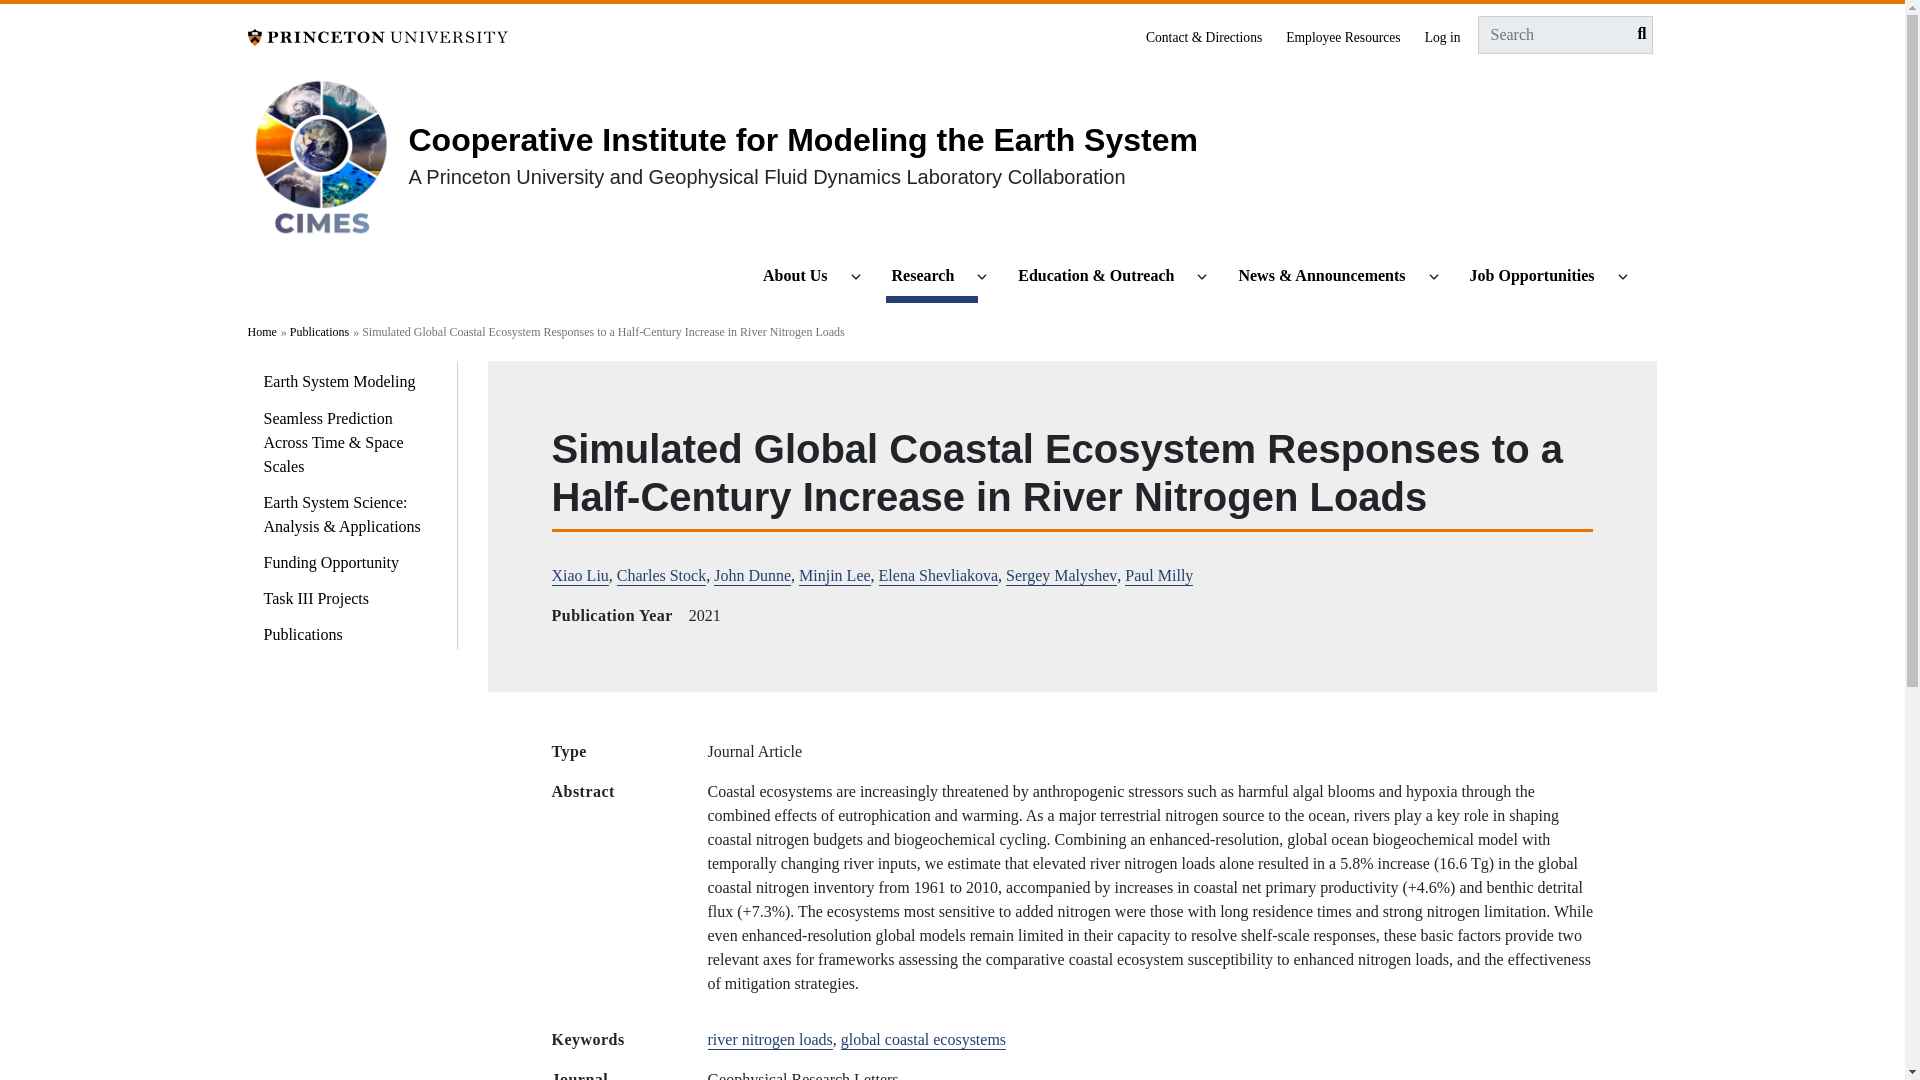  What do you see at coordinates (802, 140) in the screenshot?
I see `Cooperative Institute for Modeling the Earth System` at bounding box center [802, 140].